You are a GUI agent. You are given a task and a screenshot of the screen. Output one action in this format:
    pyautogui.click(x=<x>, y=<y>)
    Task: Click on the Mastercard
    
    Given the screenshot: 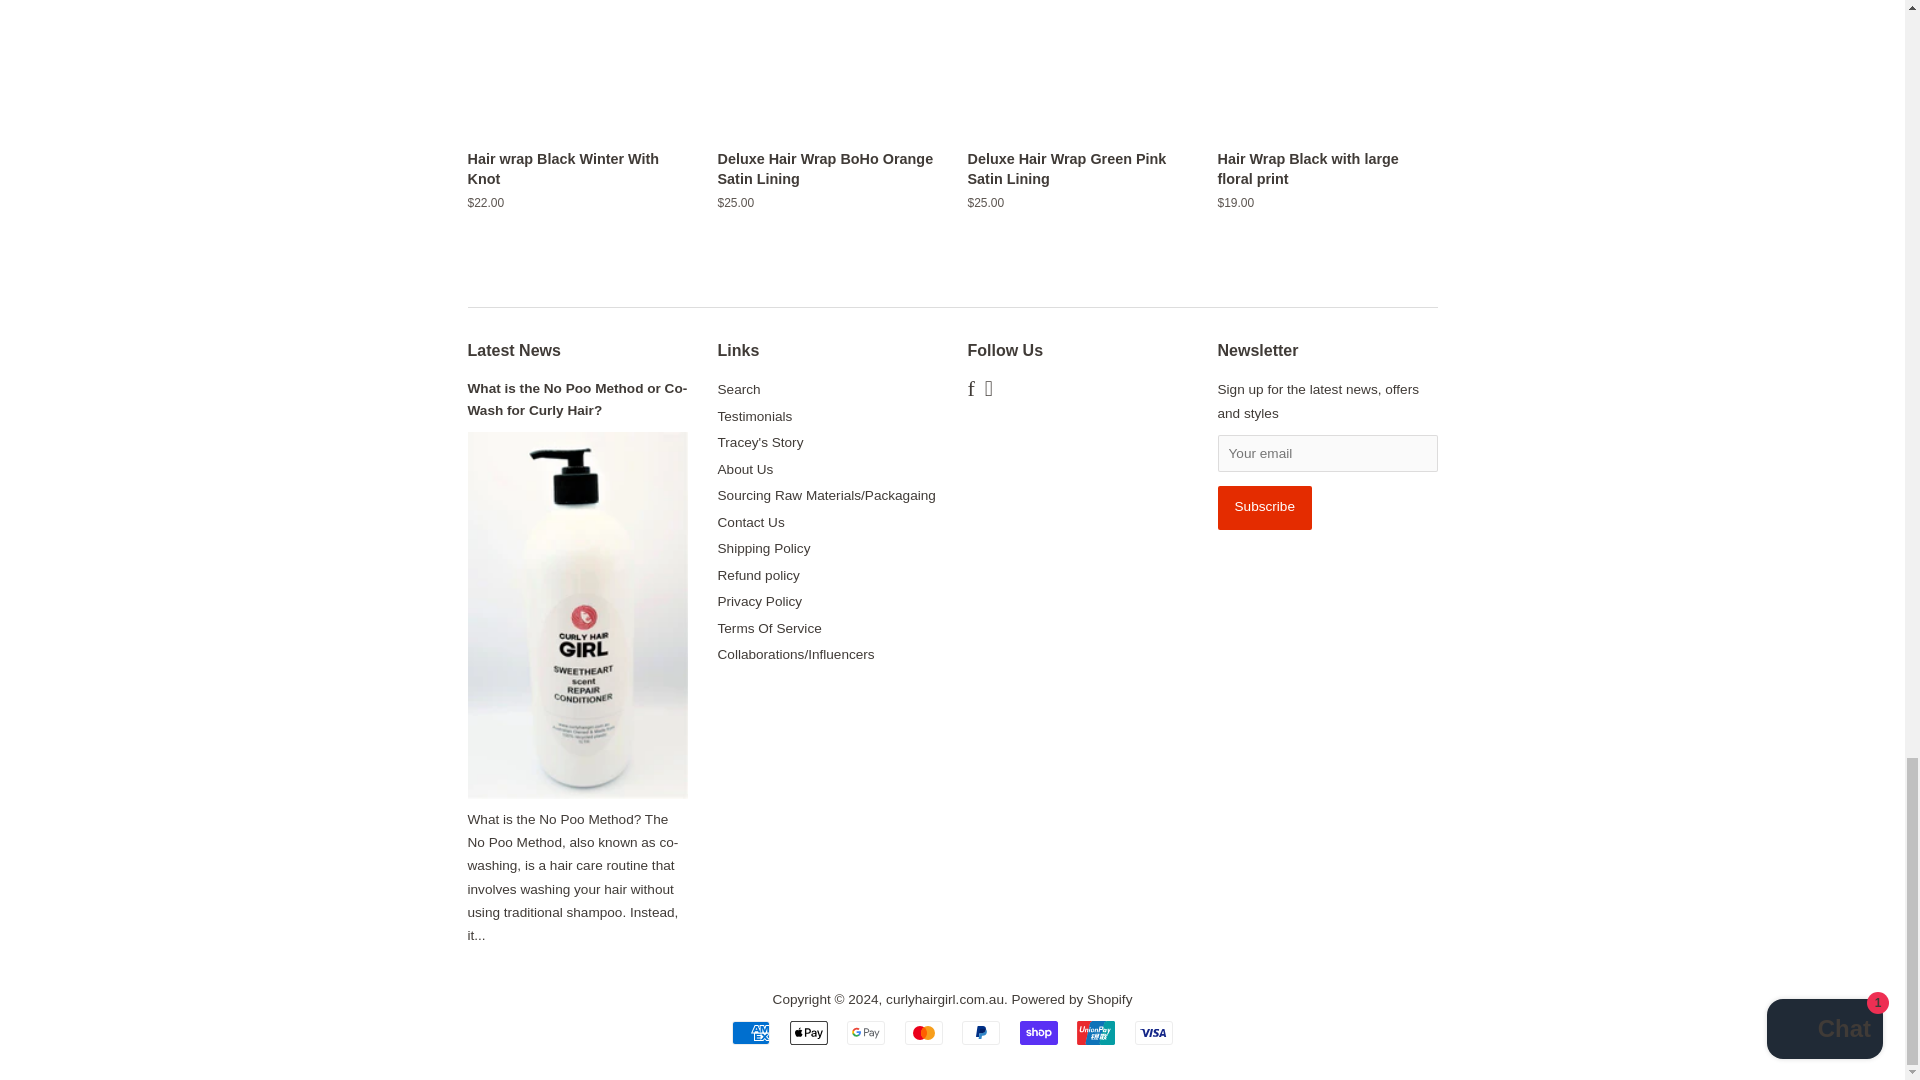 What is the action you would take?
    pyautogui.click(x=923, y=1032)
    